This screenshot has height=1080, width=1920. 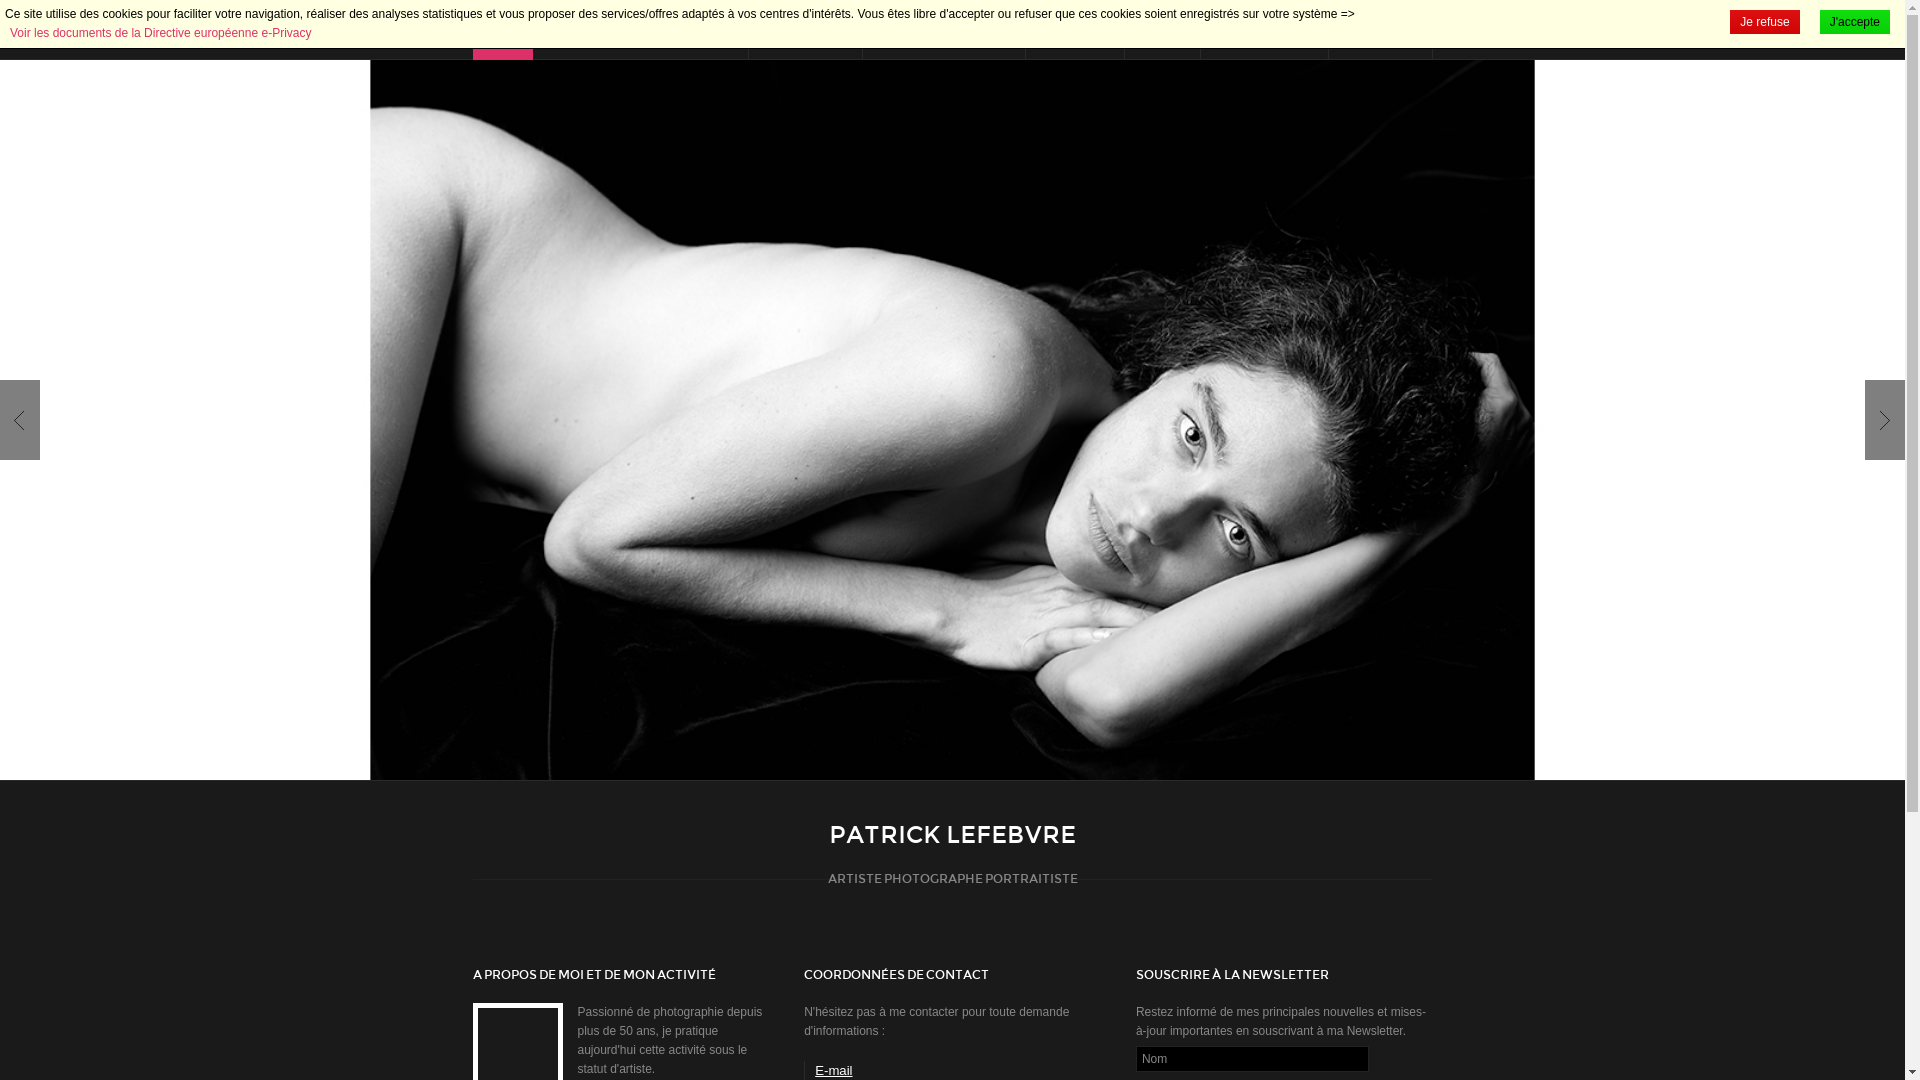 What do you see at coordinates (502, 30) in the screenshot?
I see `Accueil` at bounding box center [502, 30].